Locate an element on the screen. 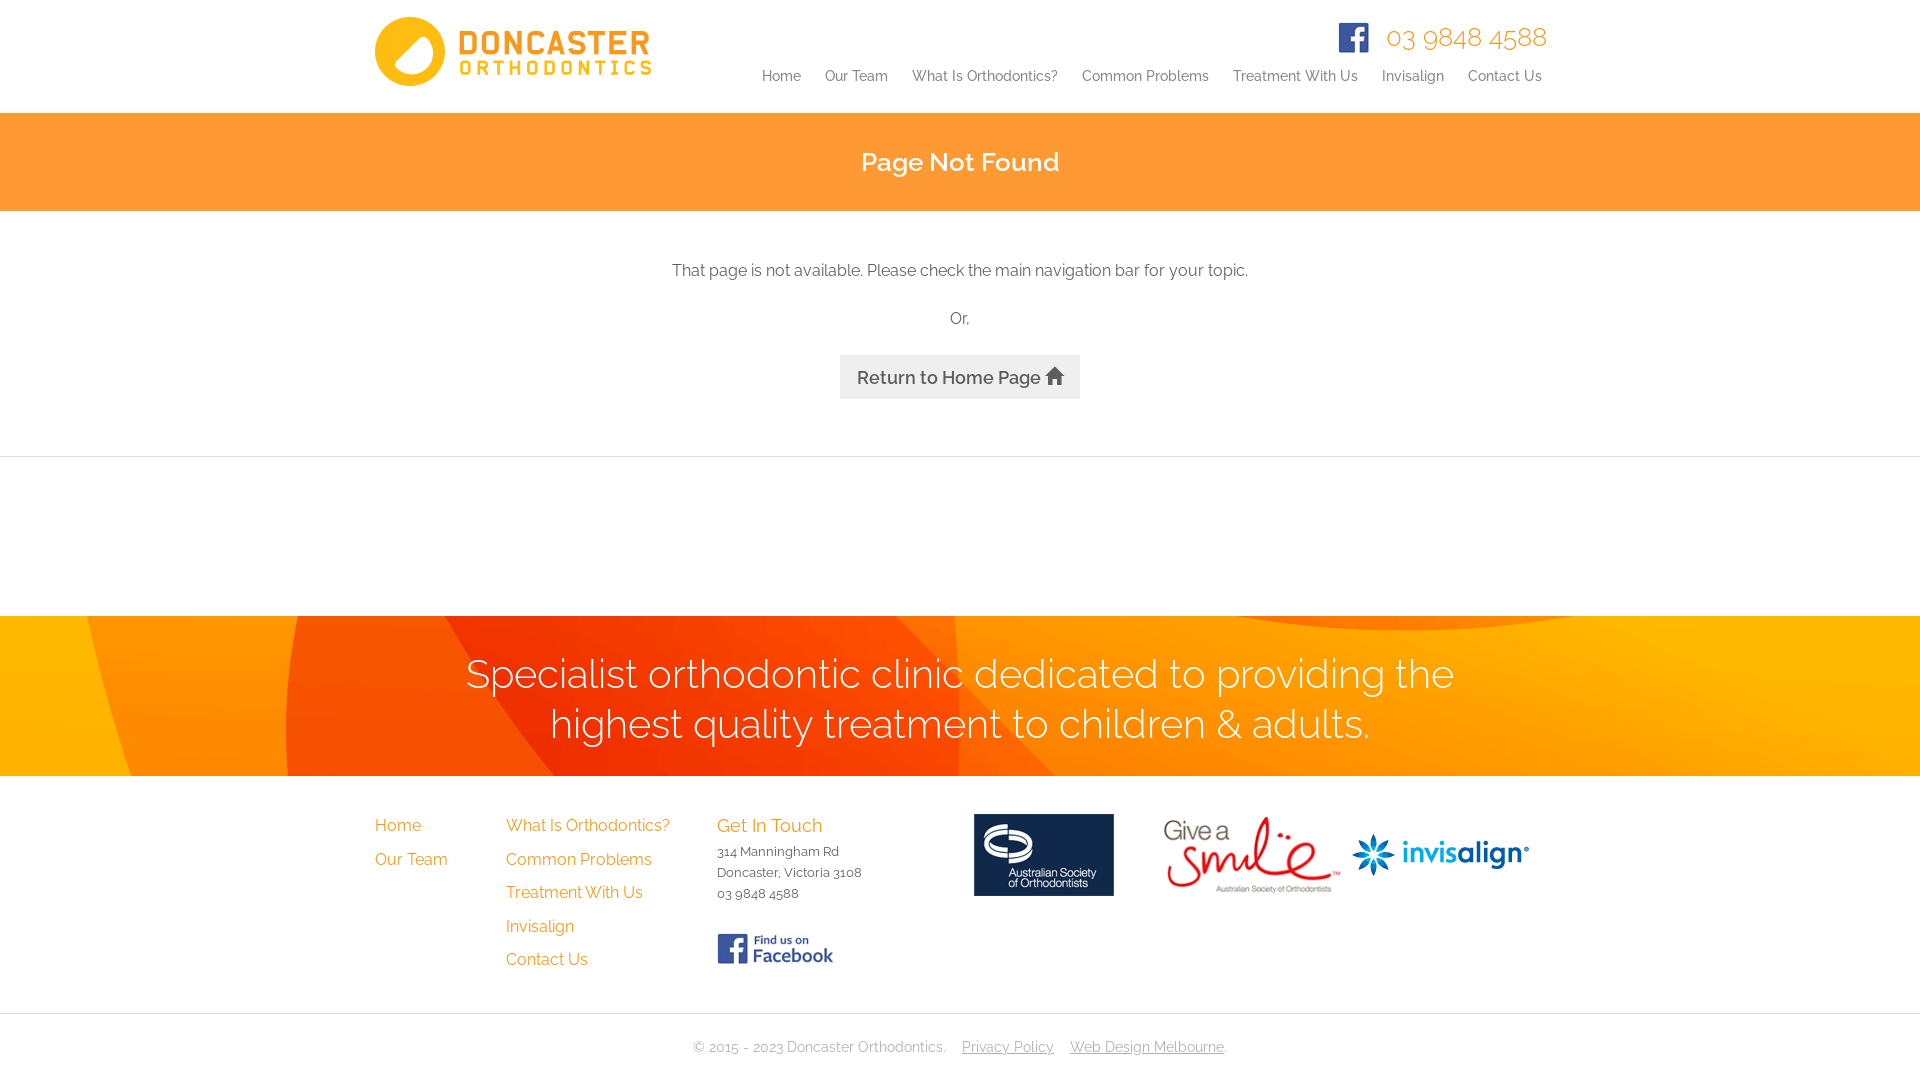 The image size is (1920, 1080). 03 9848 4588 is located at coordinates (758, 894).